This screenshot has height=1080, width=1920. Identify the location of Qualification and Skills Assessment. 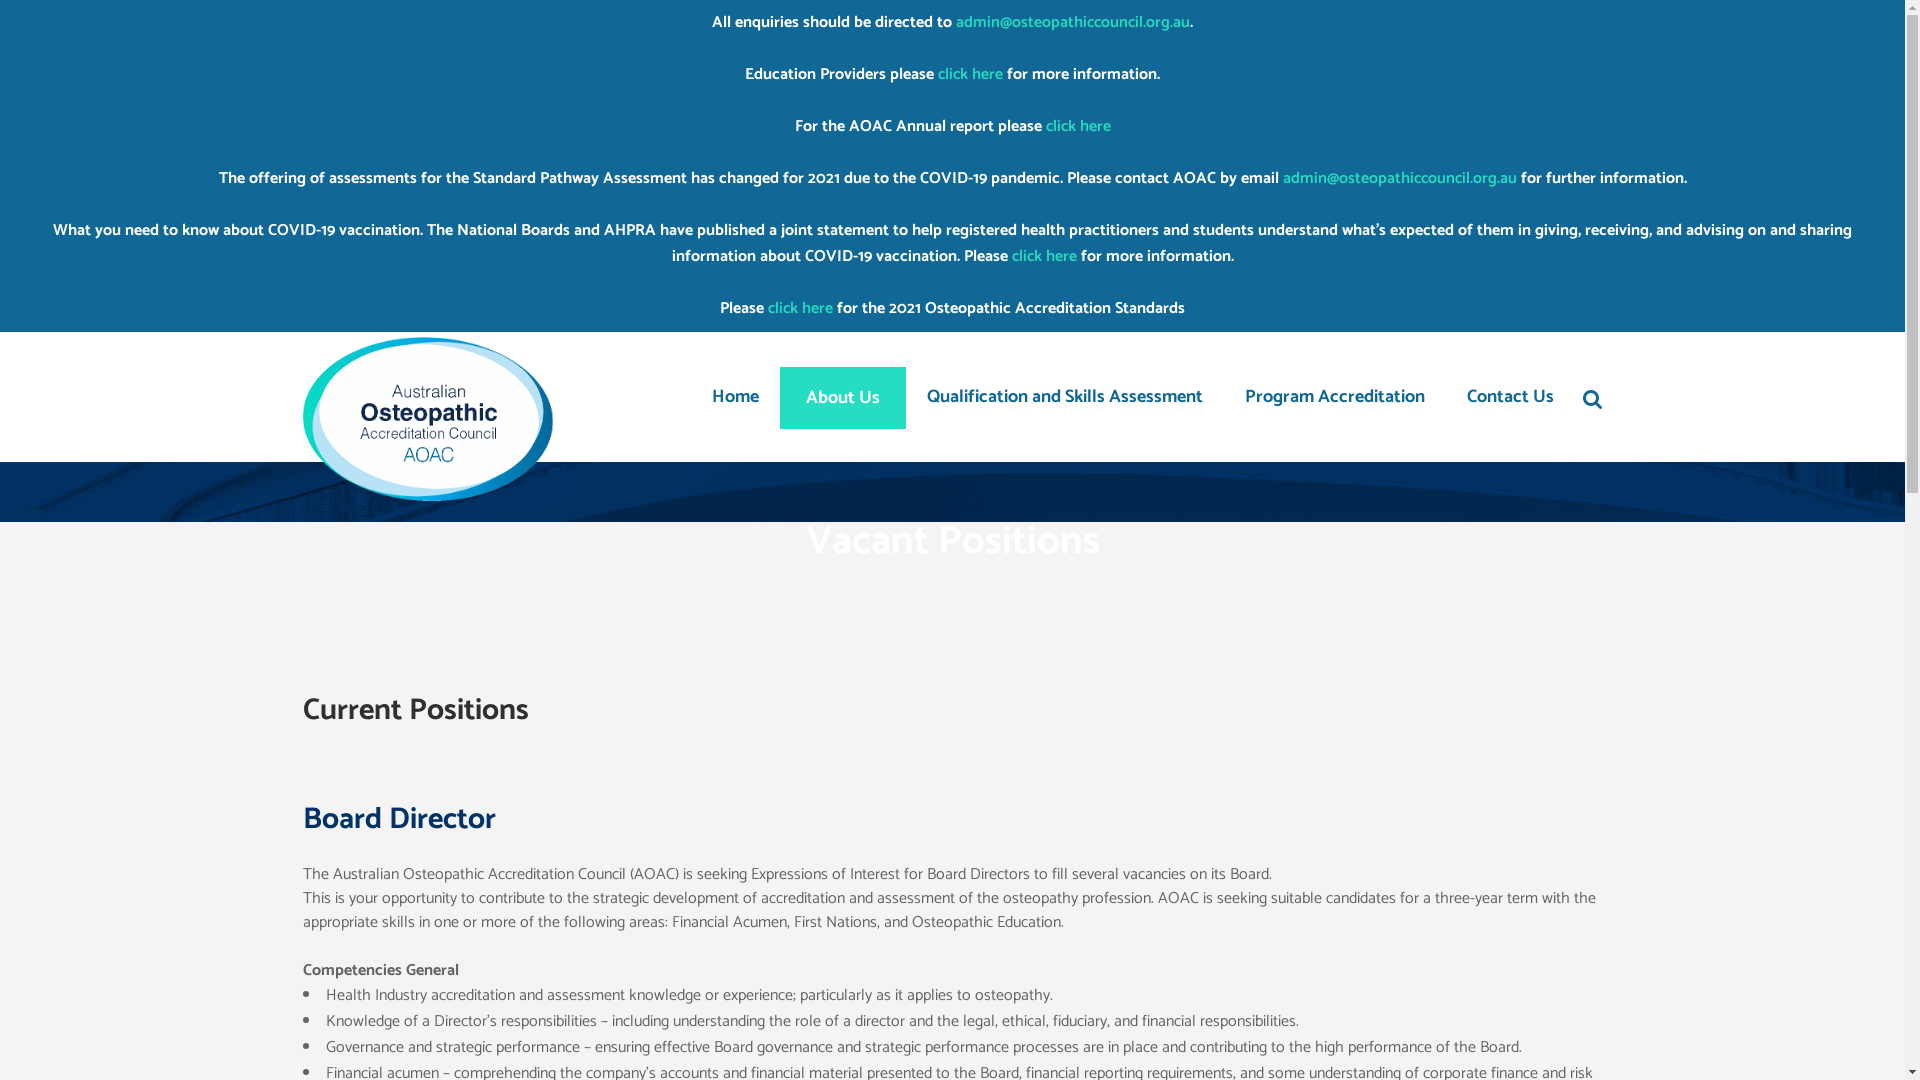
(1065, 397).